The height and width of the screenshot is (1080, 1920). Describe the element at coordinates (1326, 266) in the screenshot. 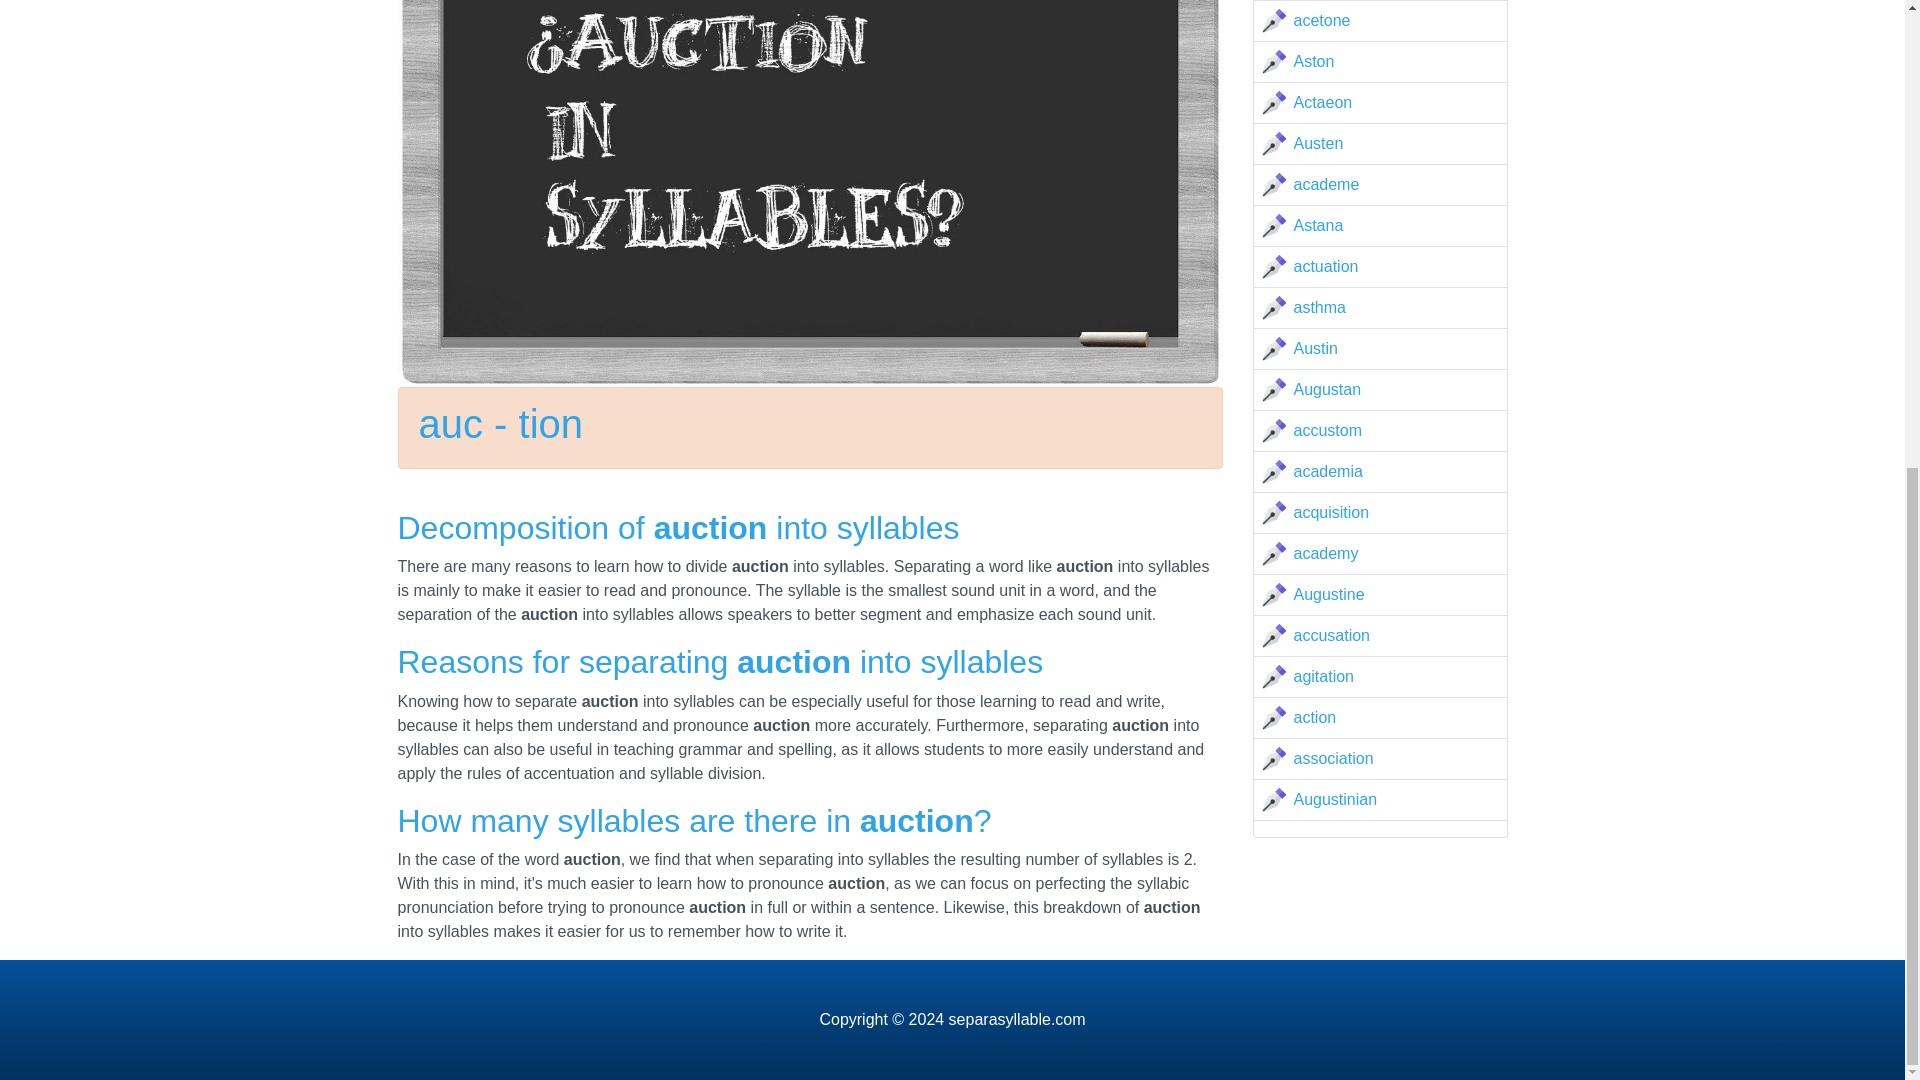

I see `actuation` at that location.